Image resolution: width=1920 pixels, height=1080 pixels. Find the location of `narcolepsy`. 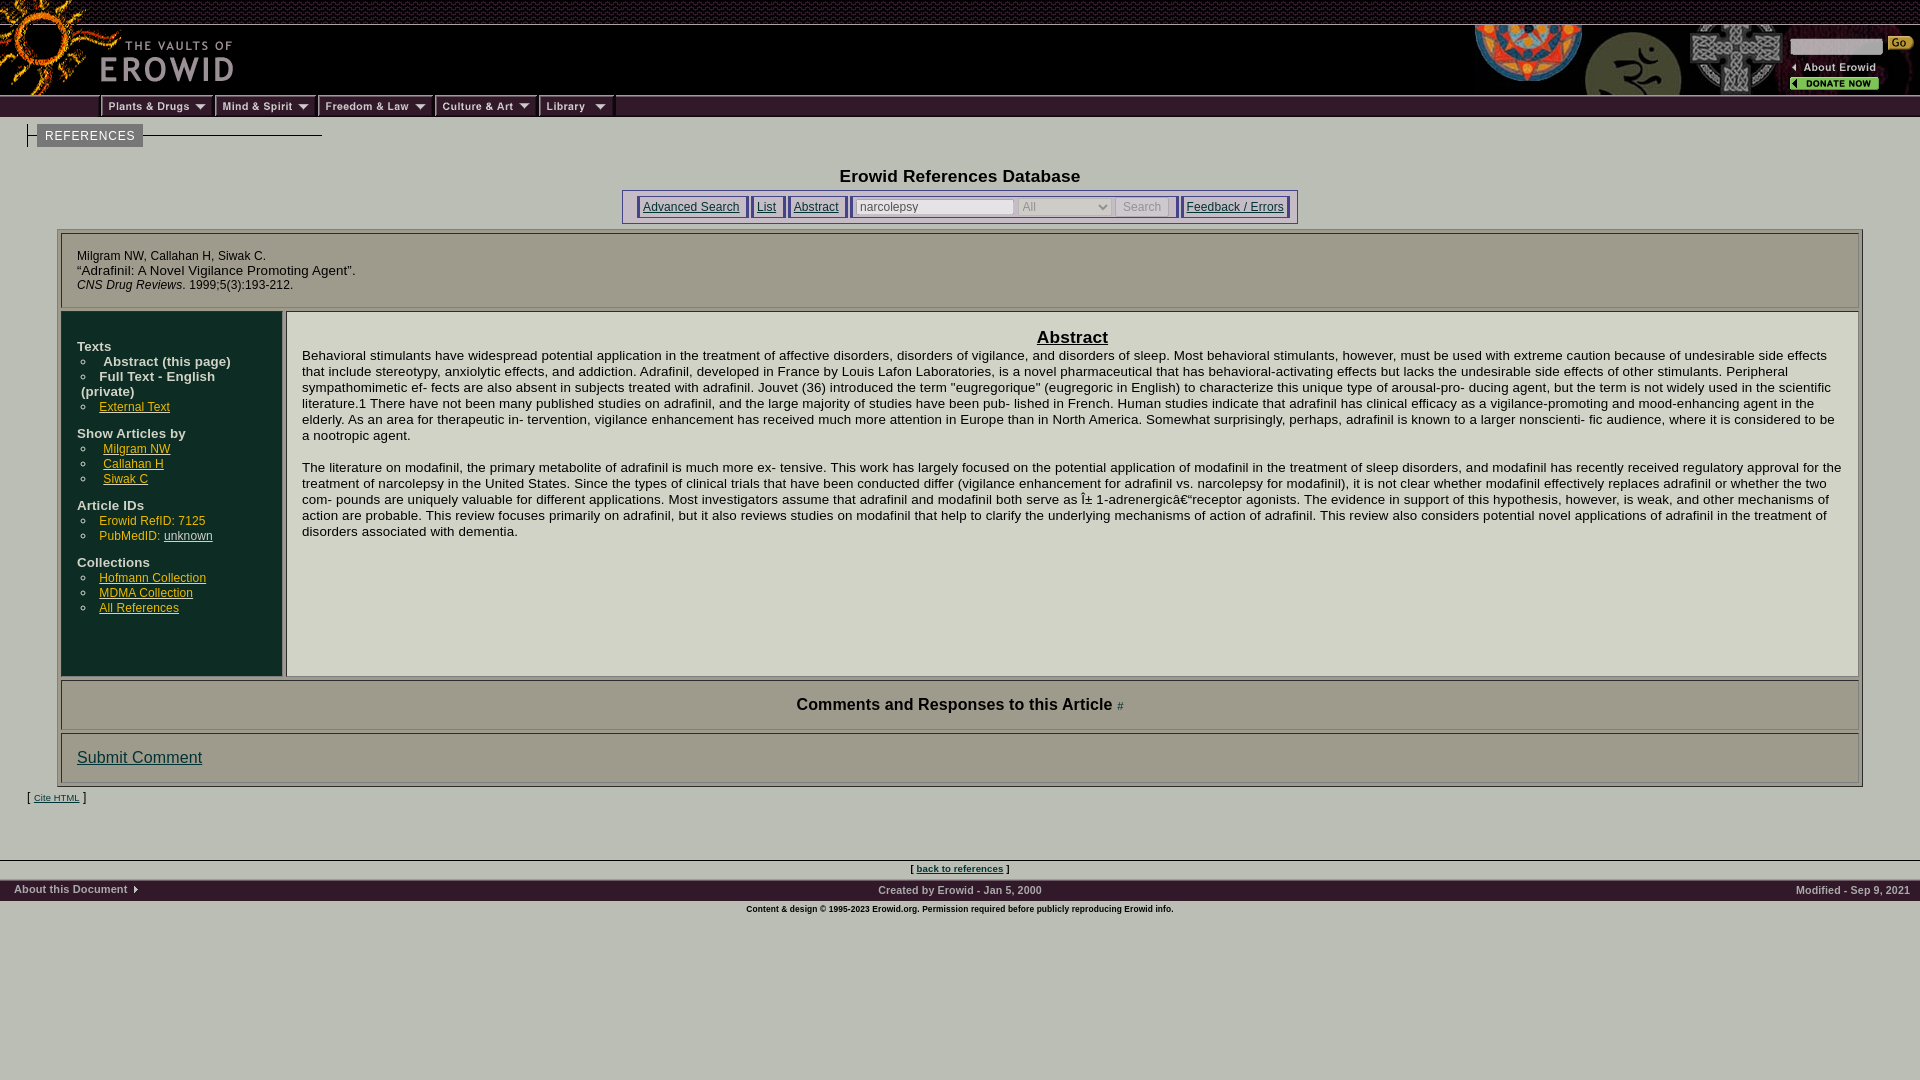

narcolepsy is located at coordinates (934, 207).